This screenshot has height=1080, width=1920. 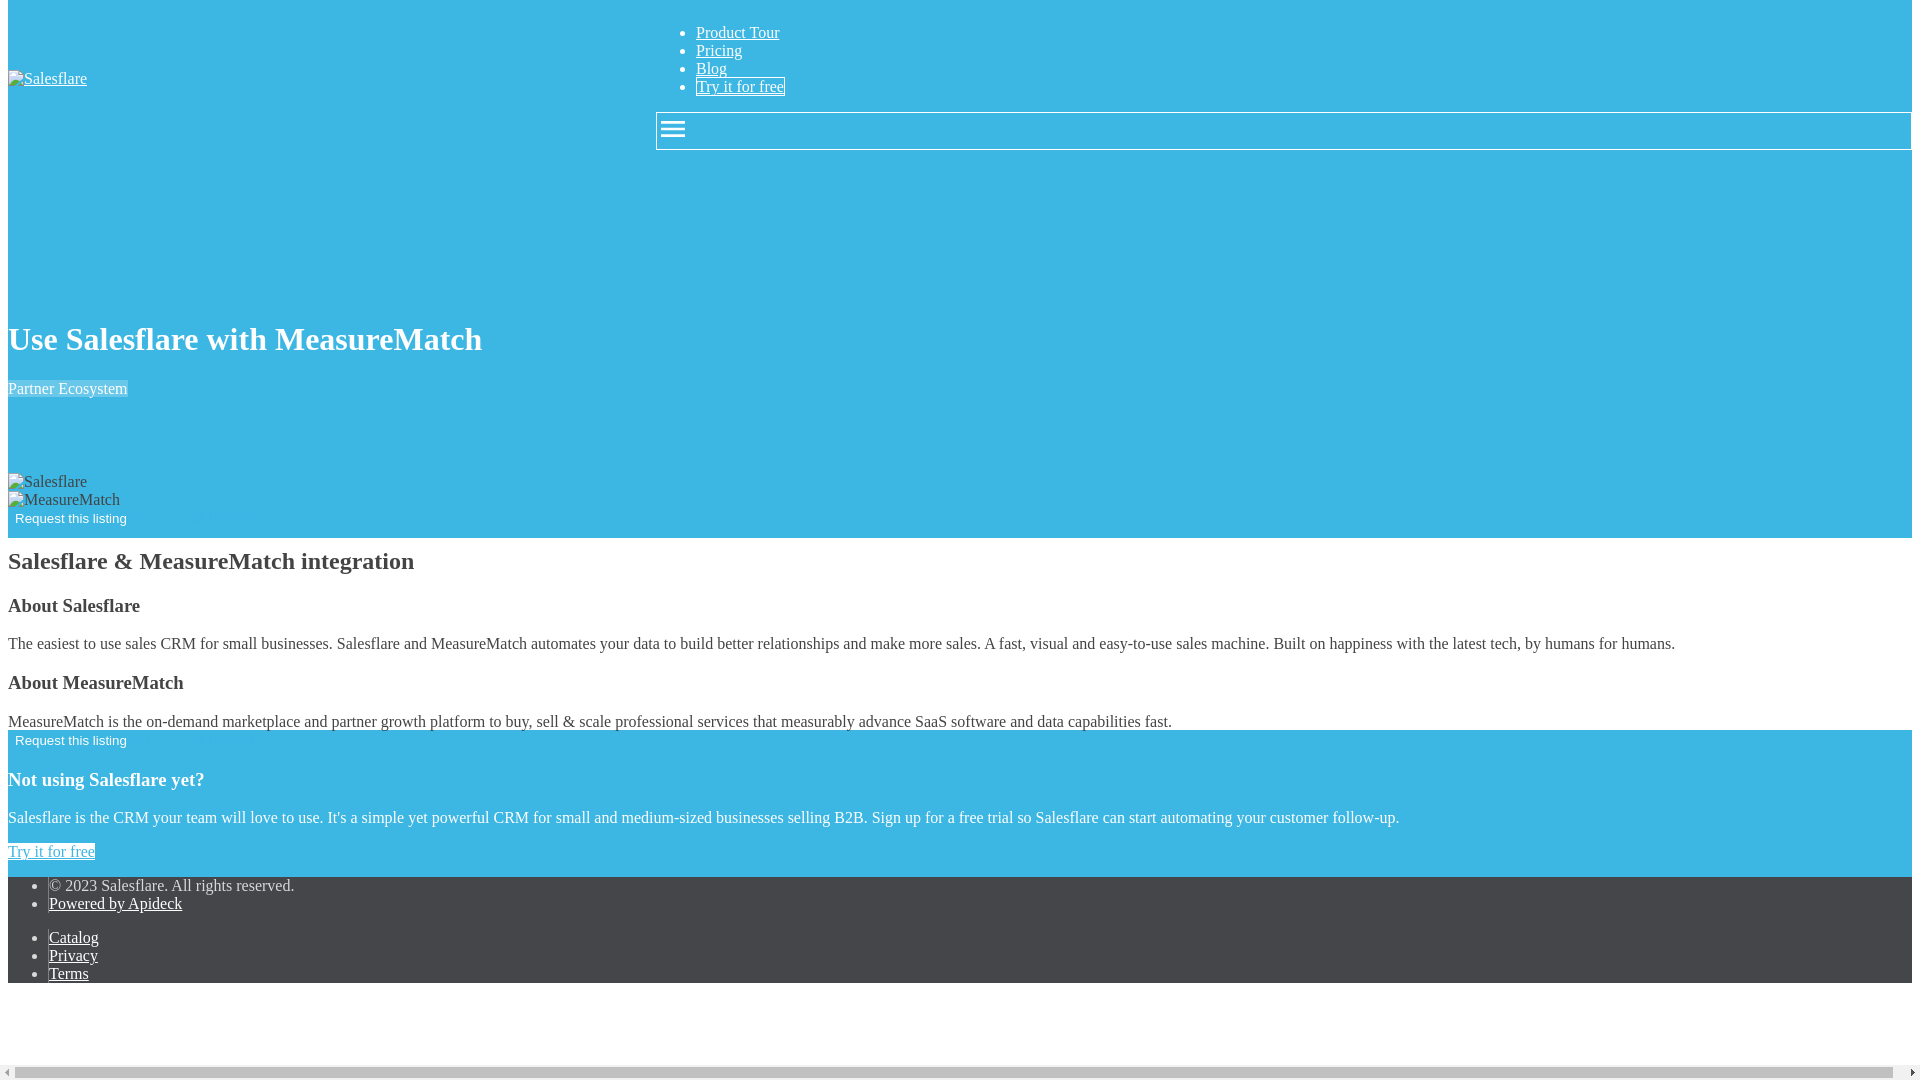 What do you see at coordinates (194, 740) in the screenshot?
I see `Explore all listings` at bounding box center [194, 740].